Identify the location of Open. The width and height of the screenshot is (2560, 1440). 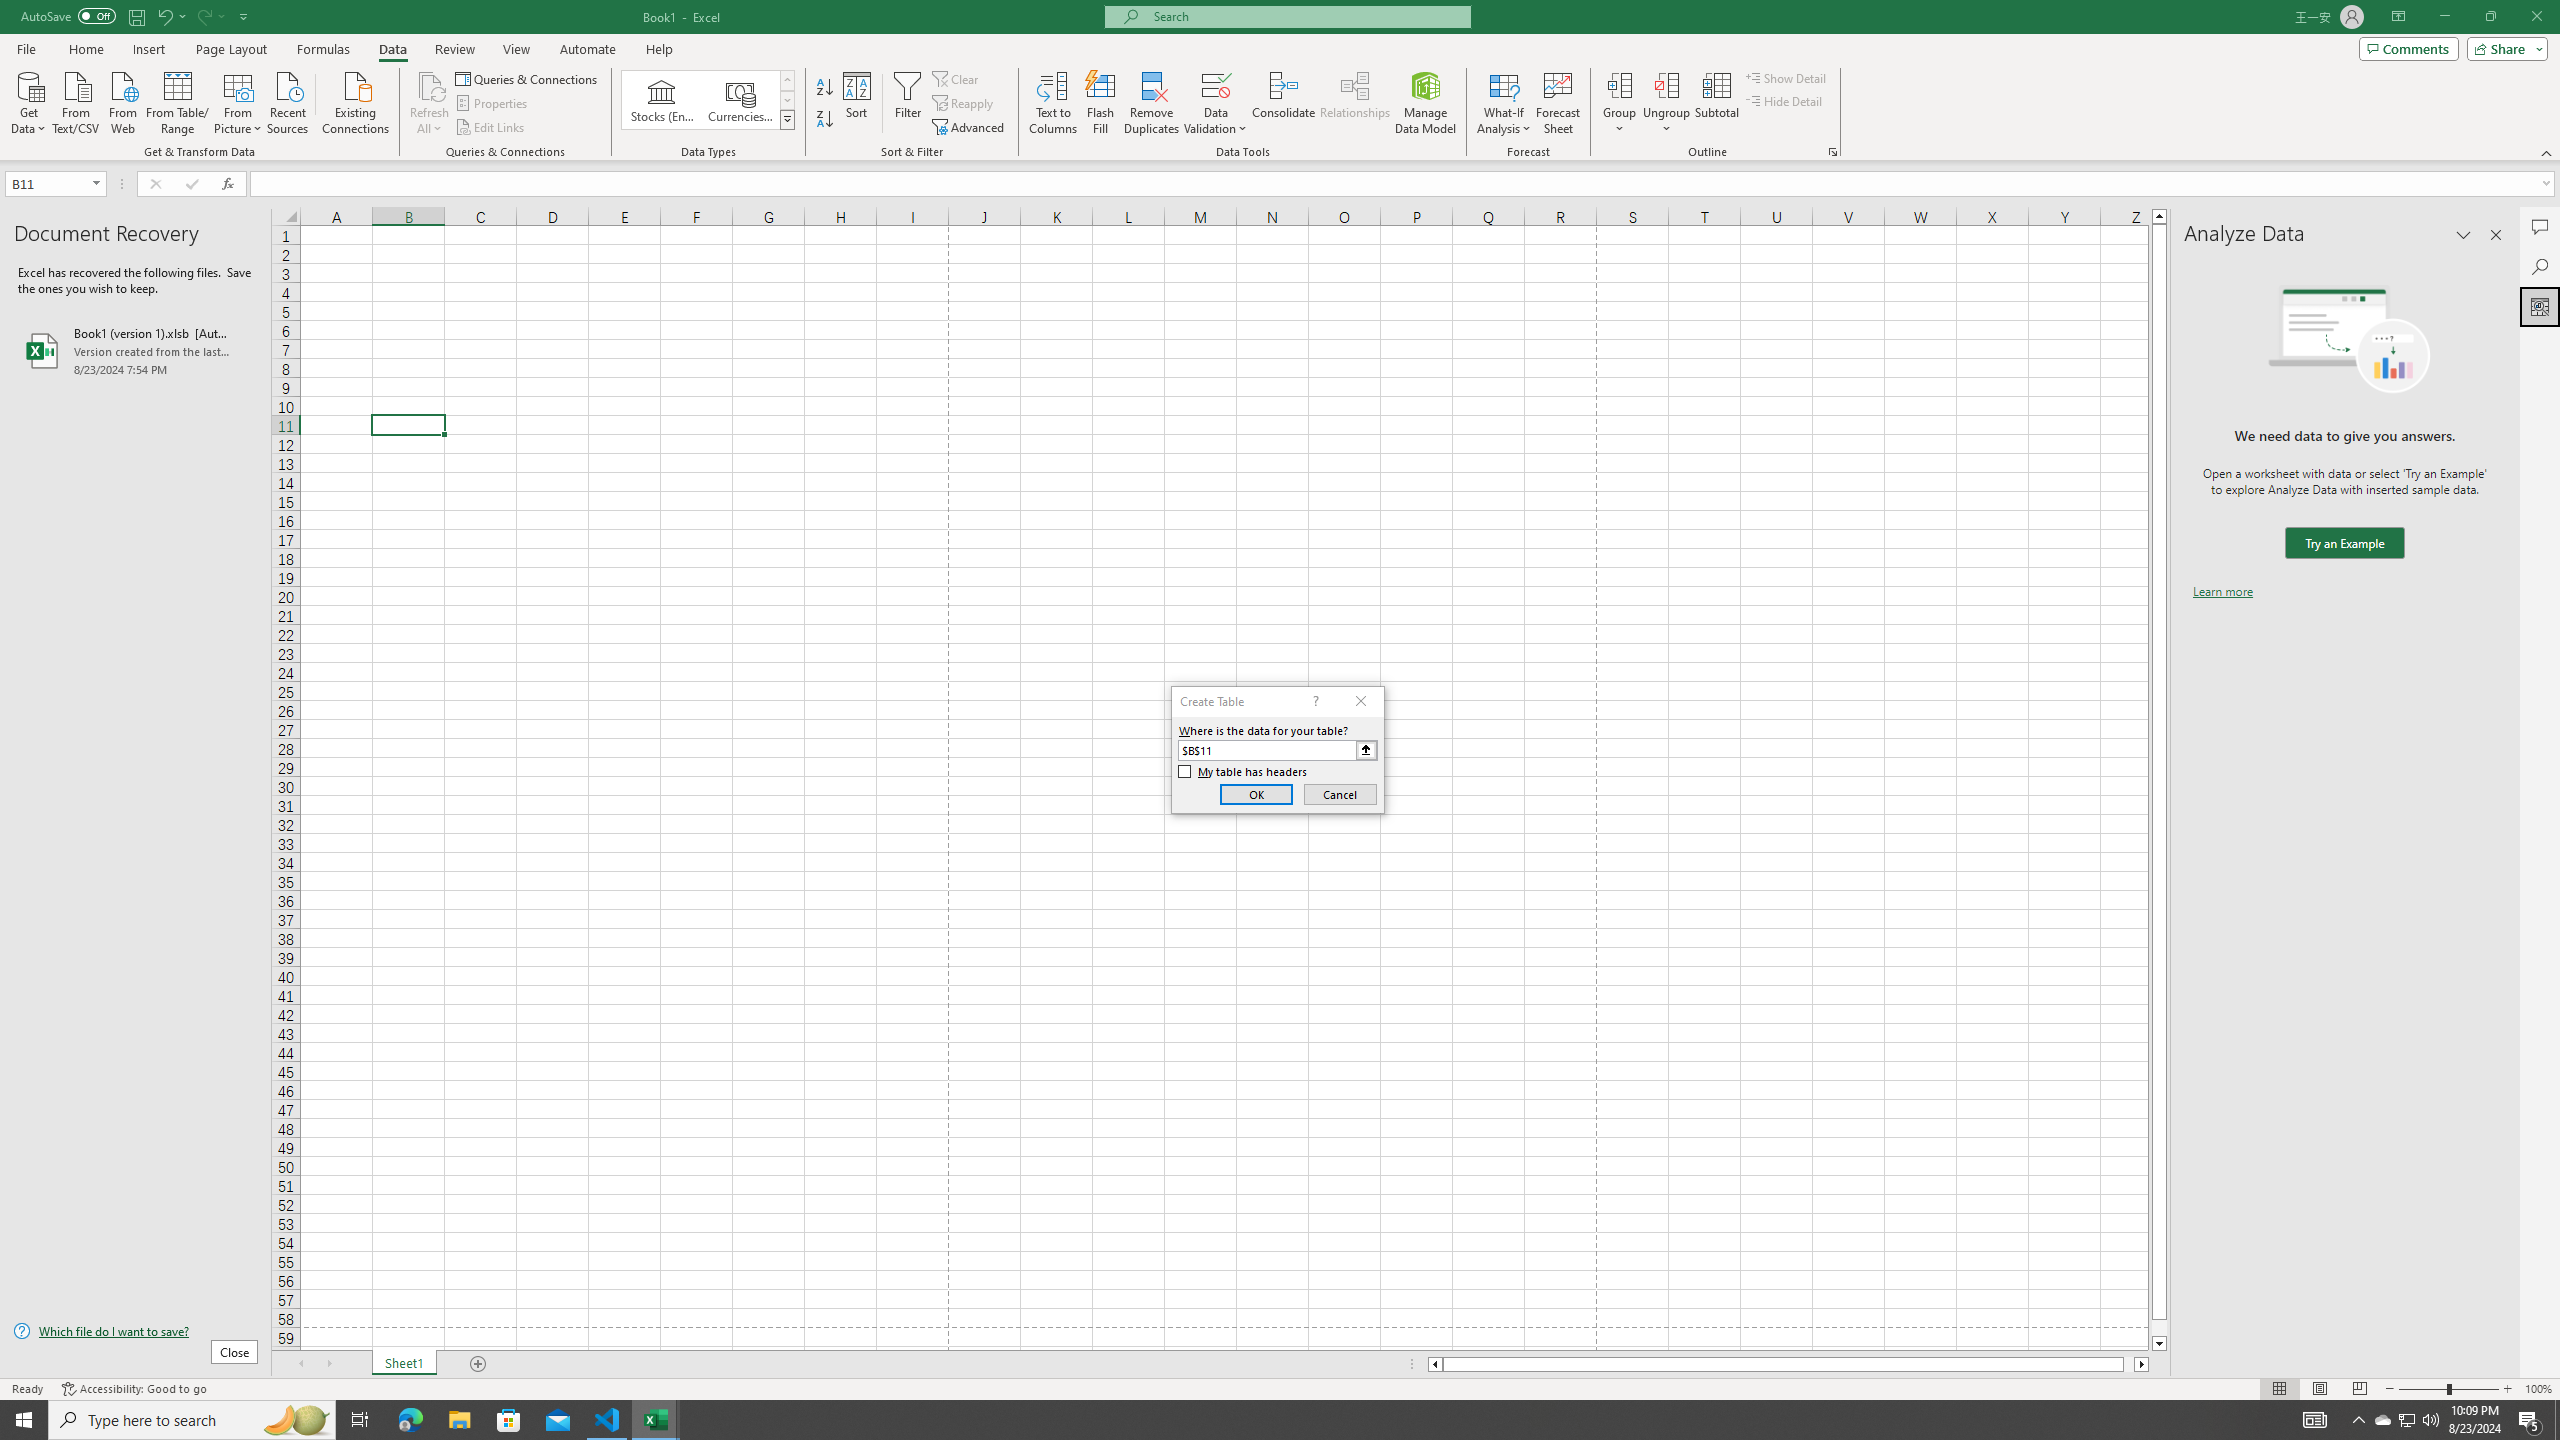
(96, 183).